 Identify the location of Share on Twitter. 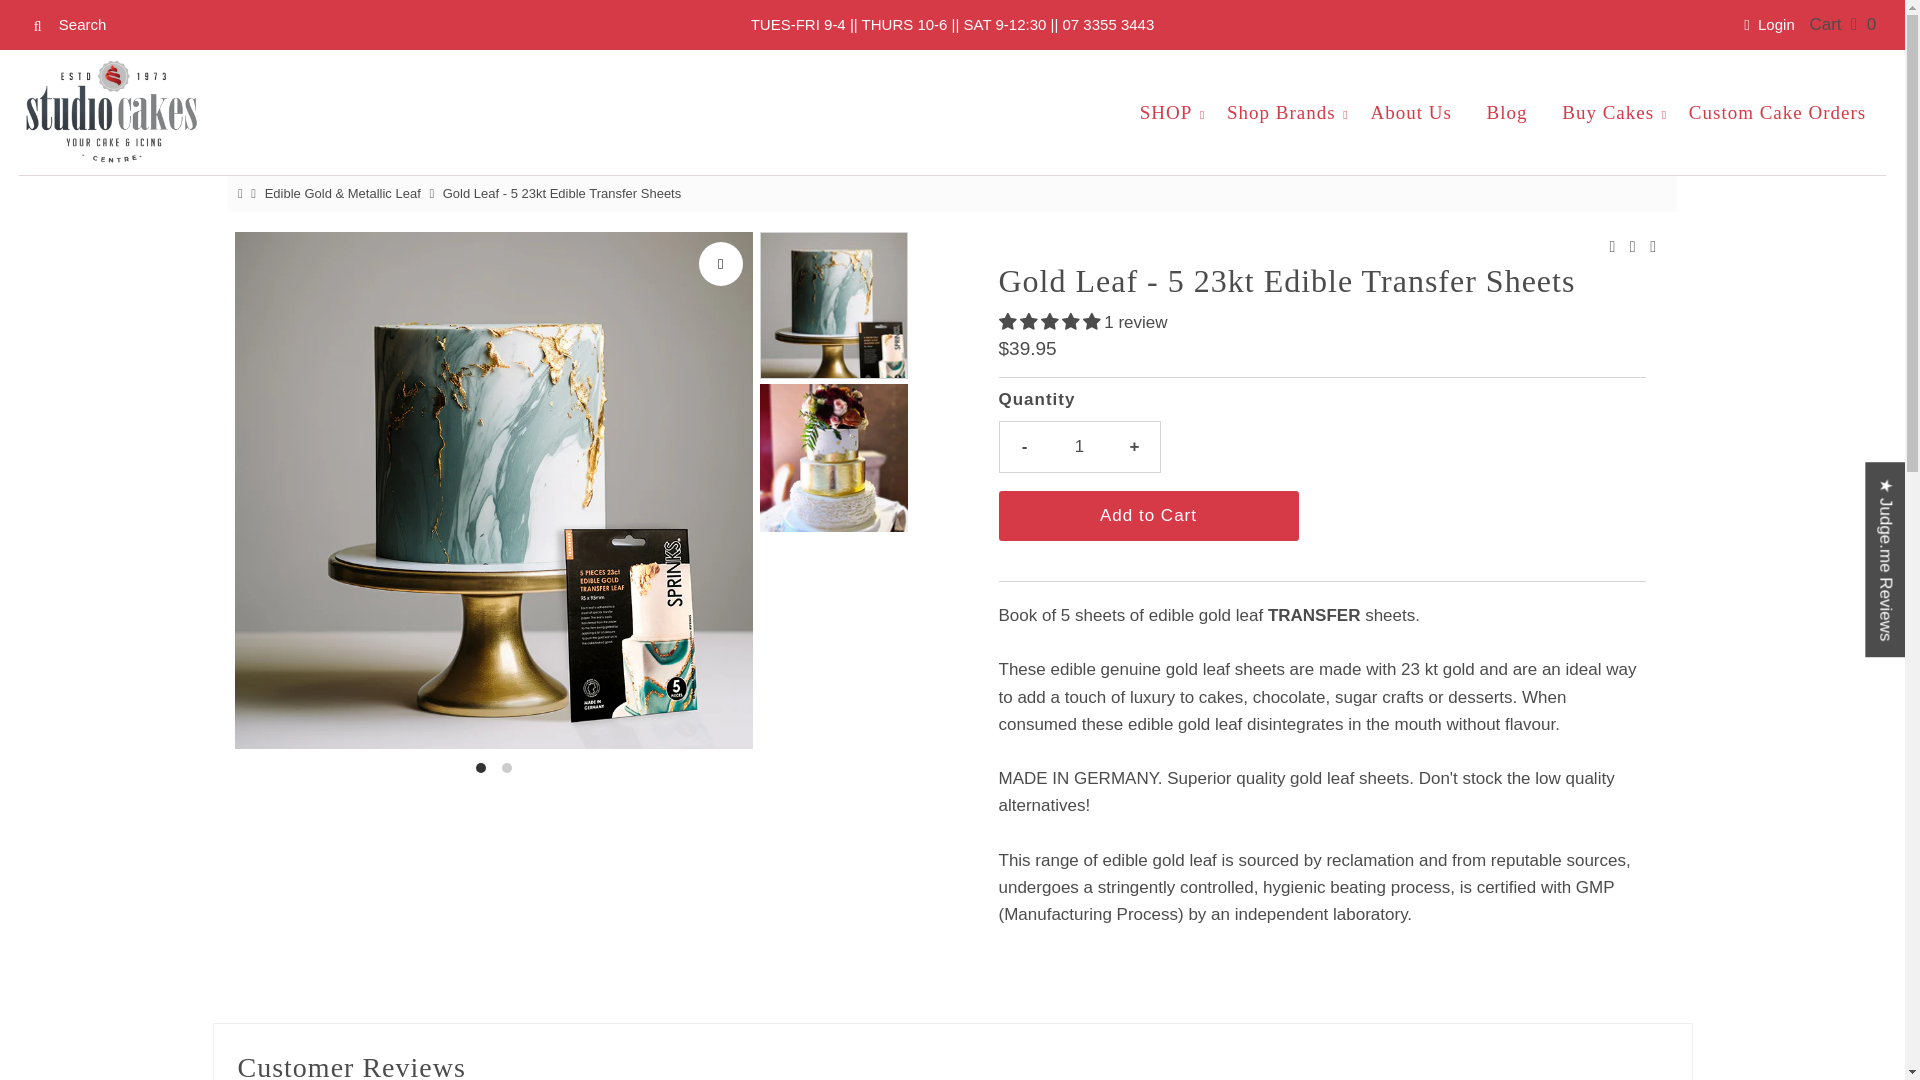
(1632, 246).